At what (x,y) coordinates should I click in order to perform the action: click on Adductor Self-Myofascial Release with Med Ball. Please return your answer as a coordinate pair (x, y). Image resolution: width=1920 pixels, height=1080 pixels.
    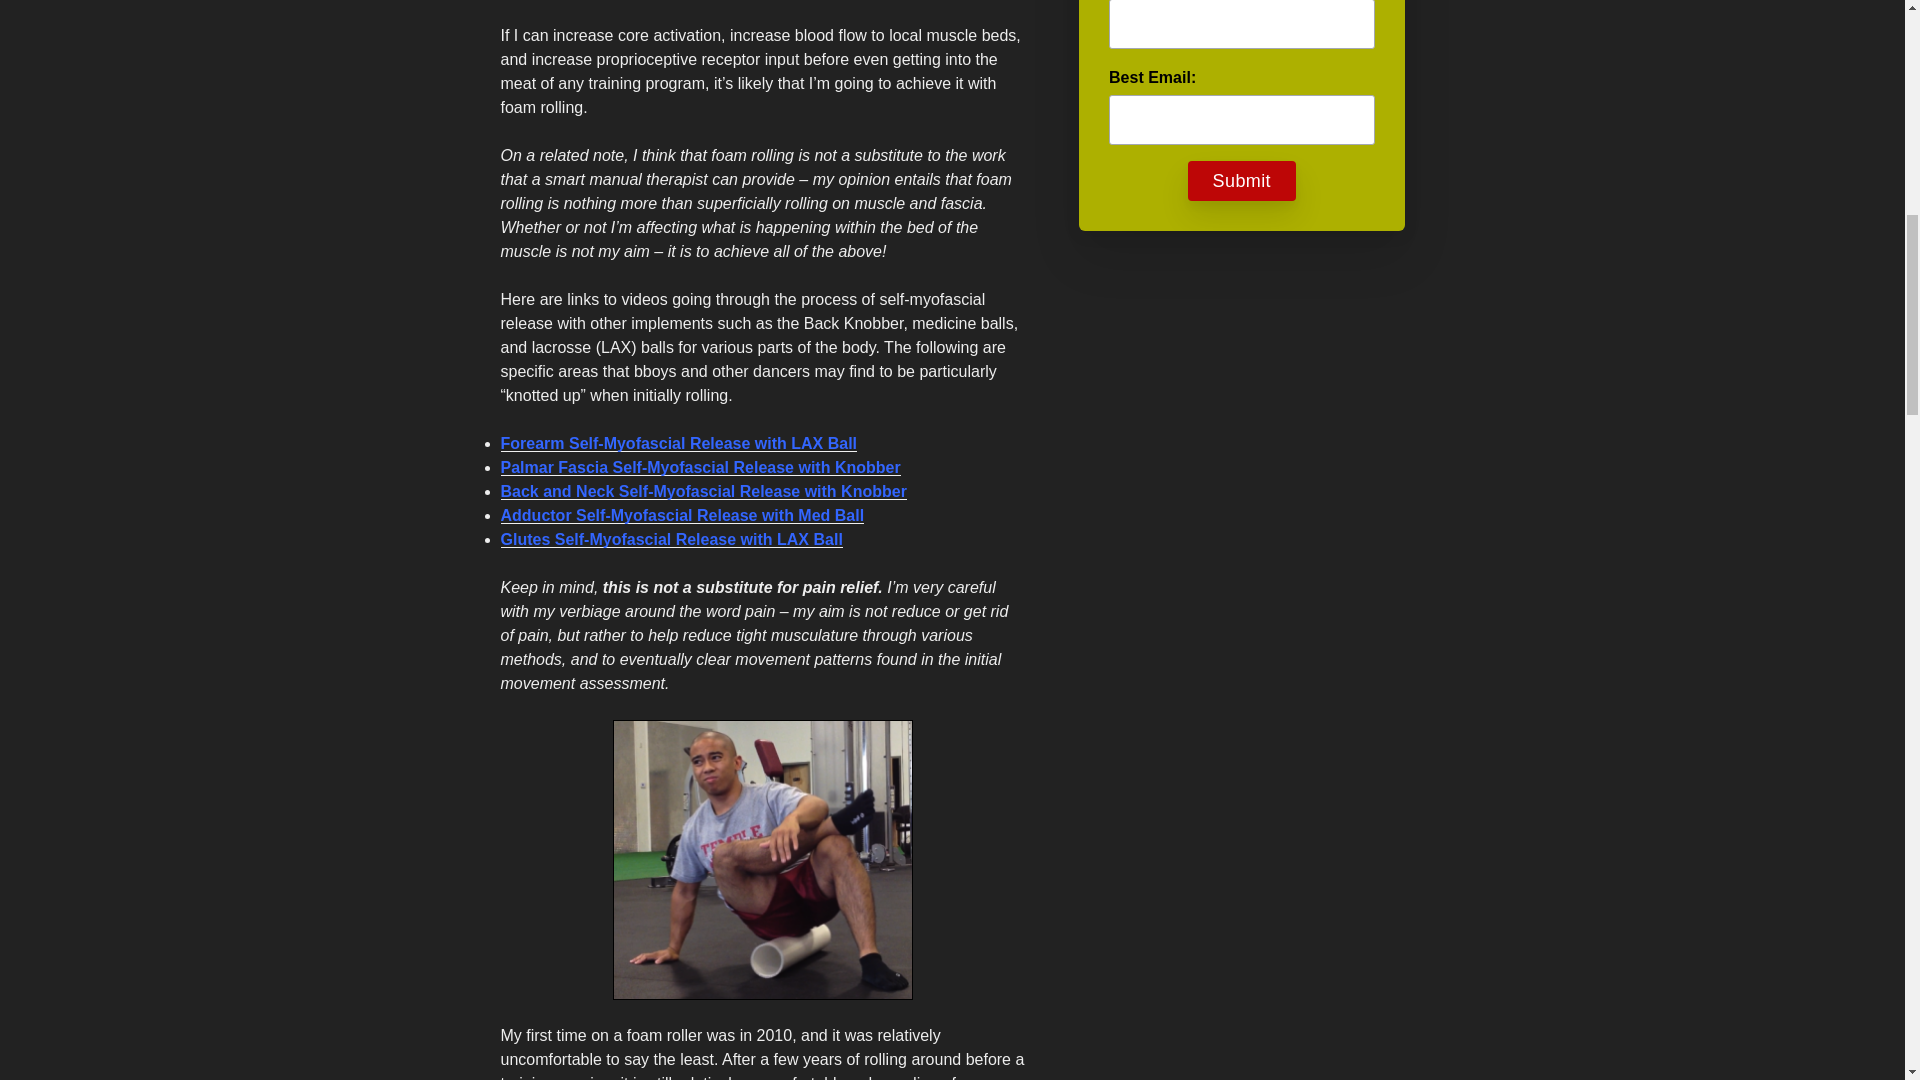
    Looking at the image, I should click on (682, 514).